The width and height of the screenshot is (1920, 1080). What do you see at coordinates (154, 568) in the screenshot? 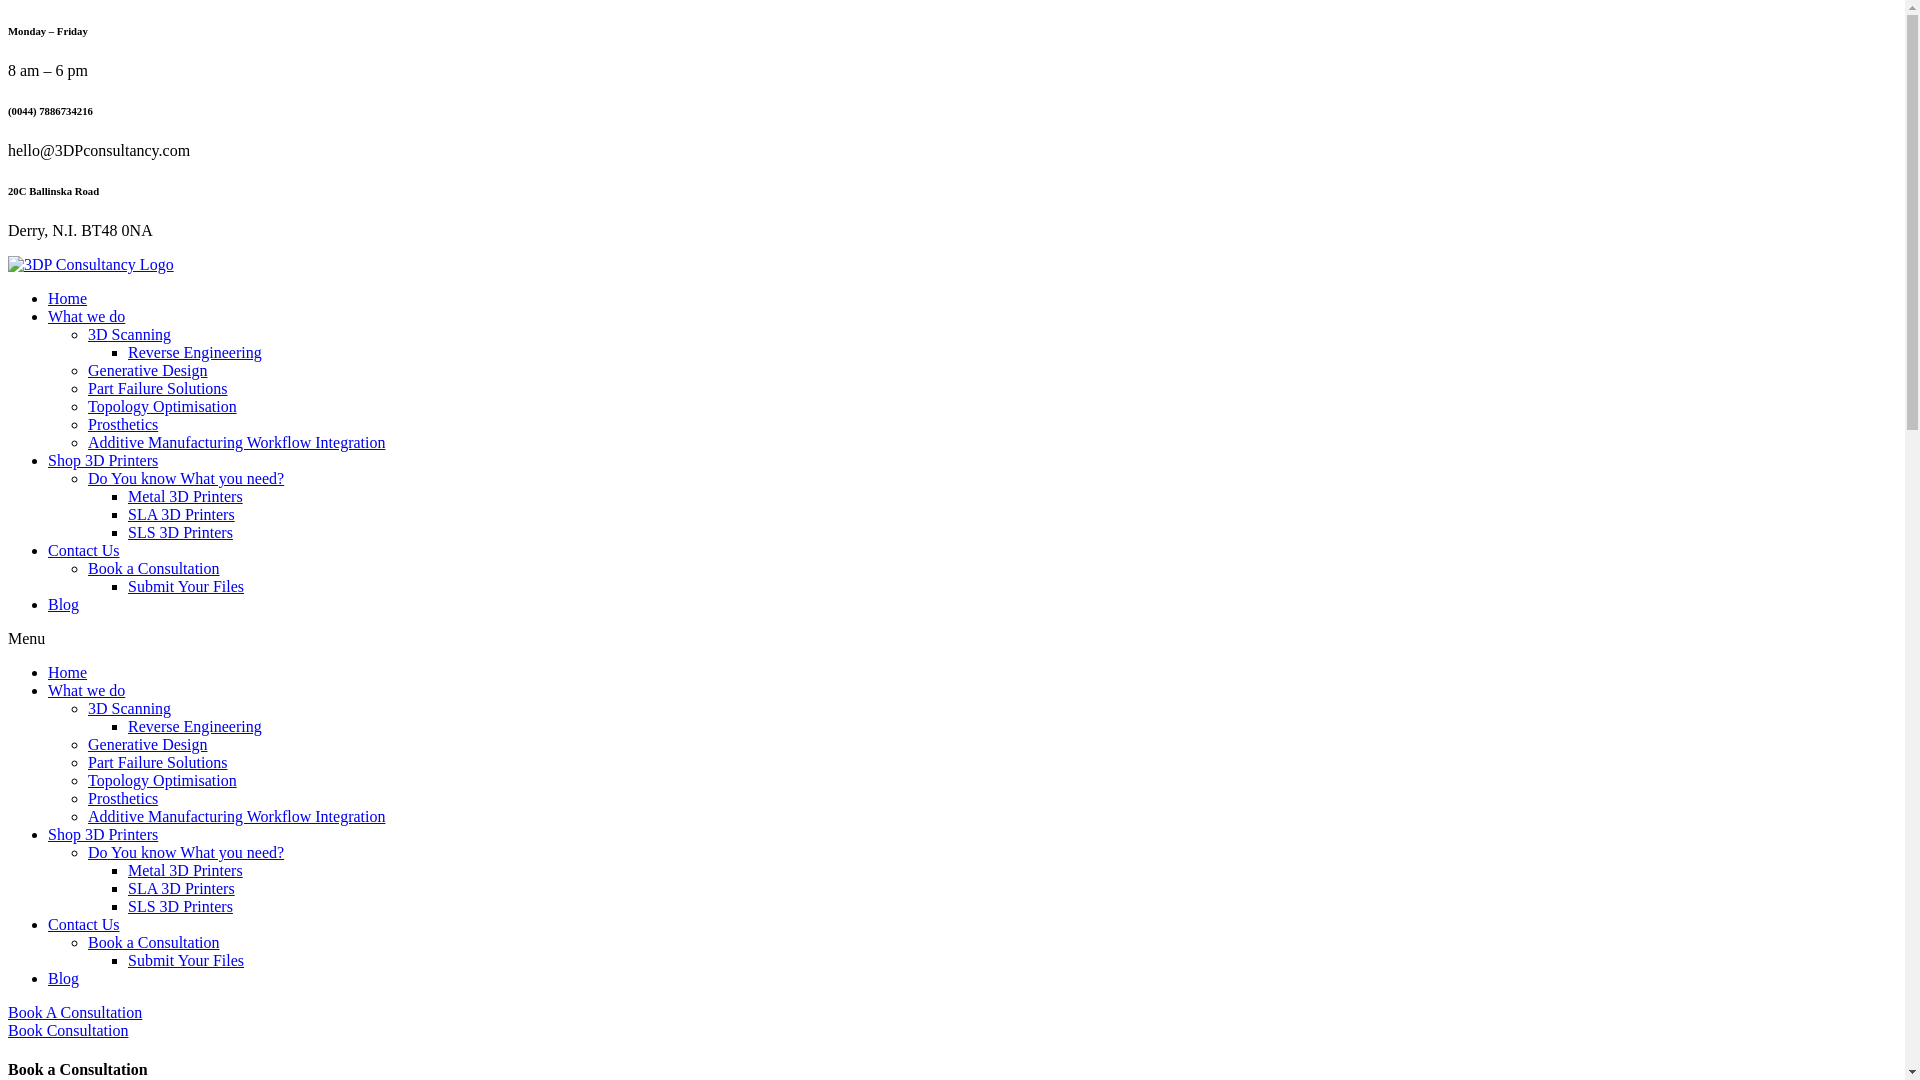
I see `Book a Consultation` at bounding box center [154, 568].